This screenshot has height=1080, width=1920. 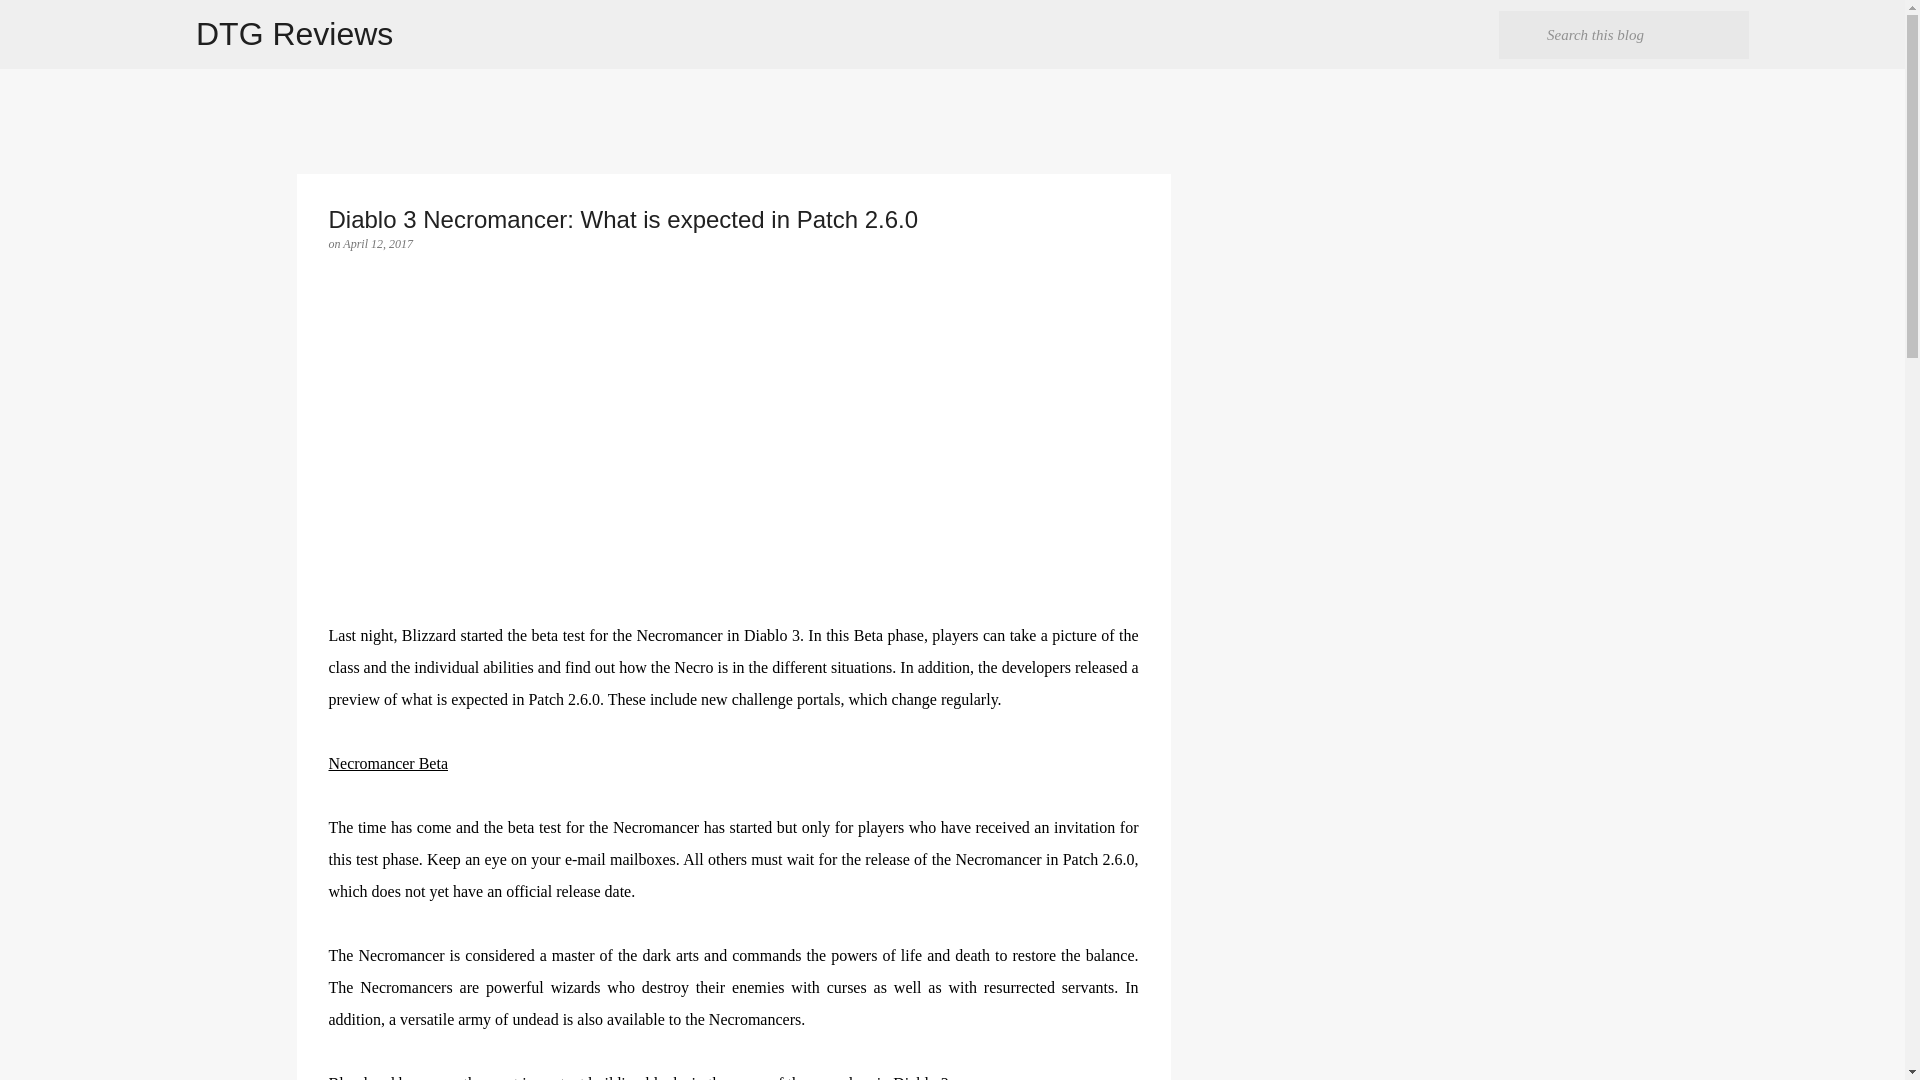 What do you see at coordinates (294, 34) in the screenshot?
I see `DTG Reviews` at bounding box center [294, 34].